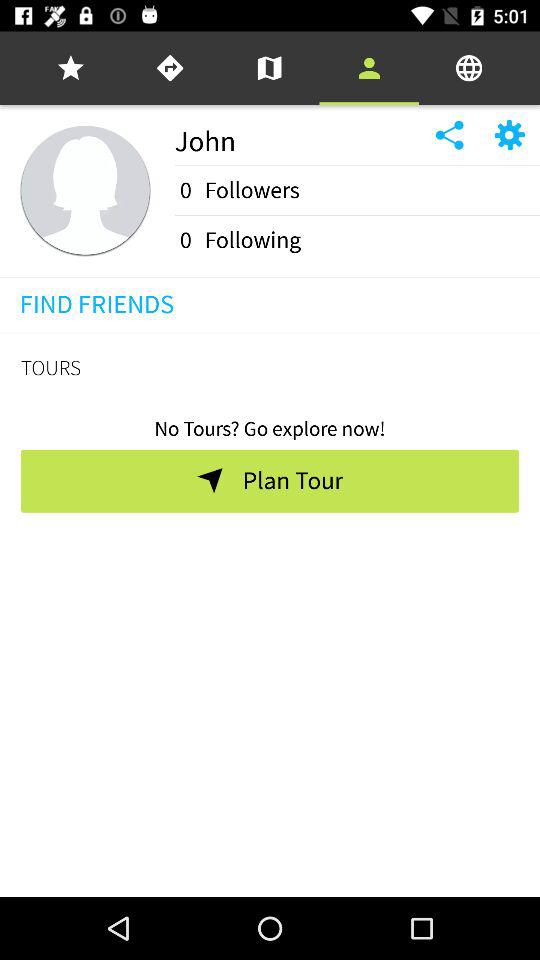 This screenshot has height=960, width=540. I want to click on tap the item to the left of the plan tour icon, so click(209, 480).